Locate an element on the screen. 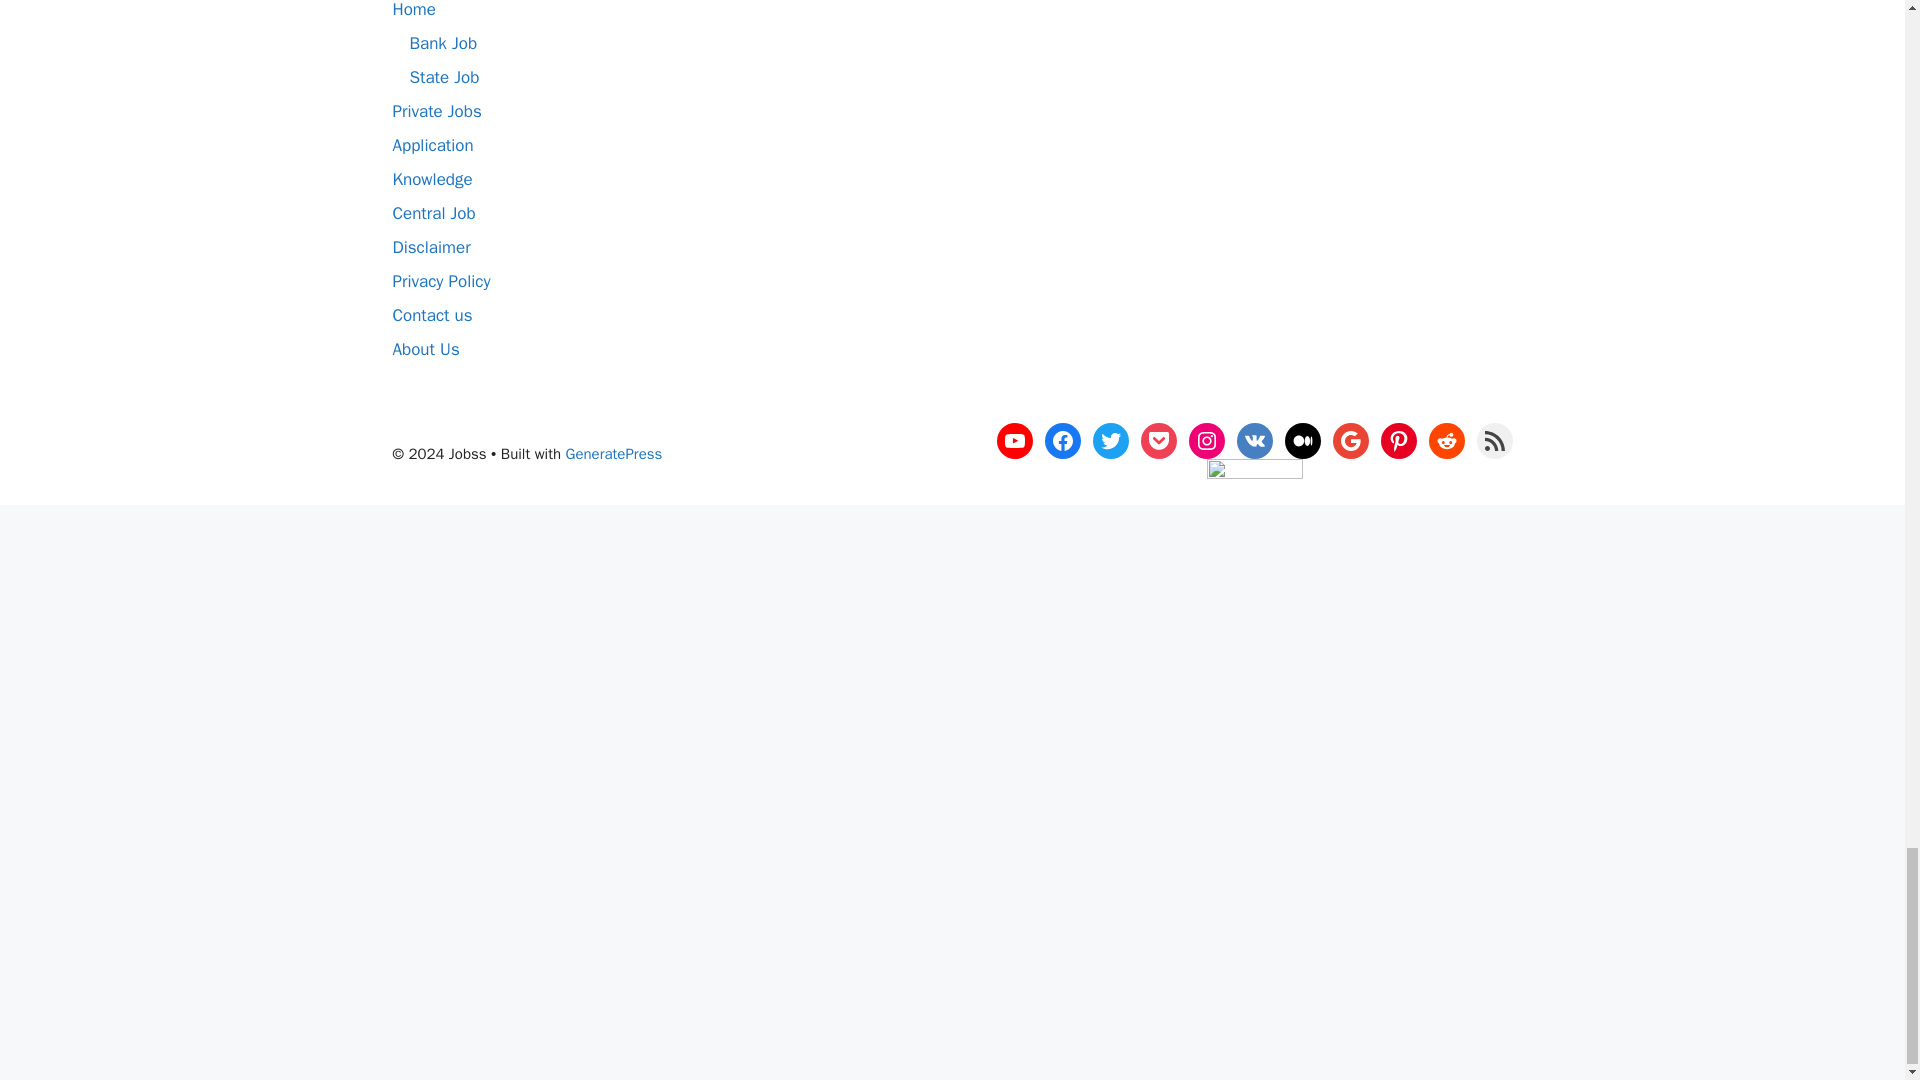  Application is located at coordinates (432, 145).